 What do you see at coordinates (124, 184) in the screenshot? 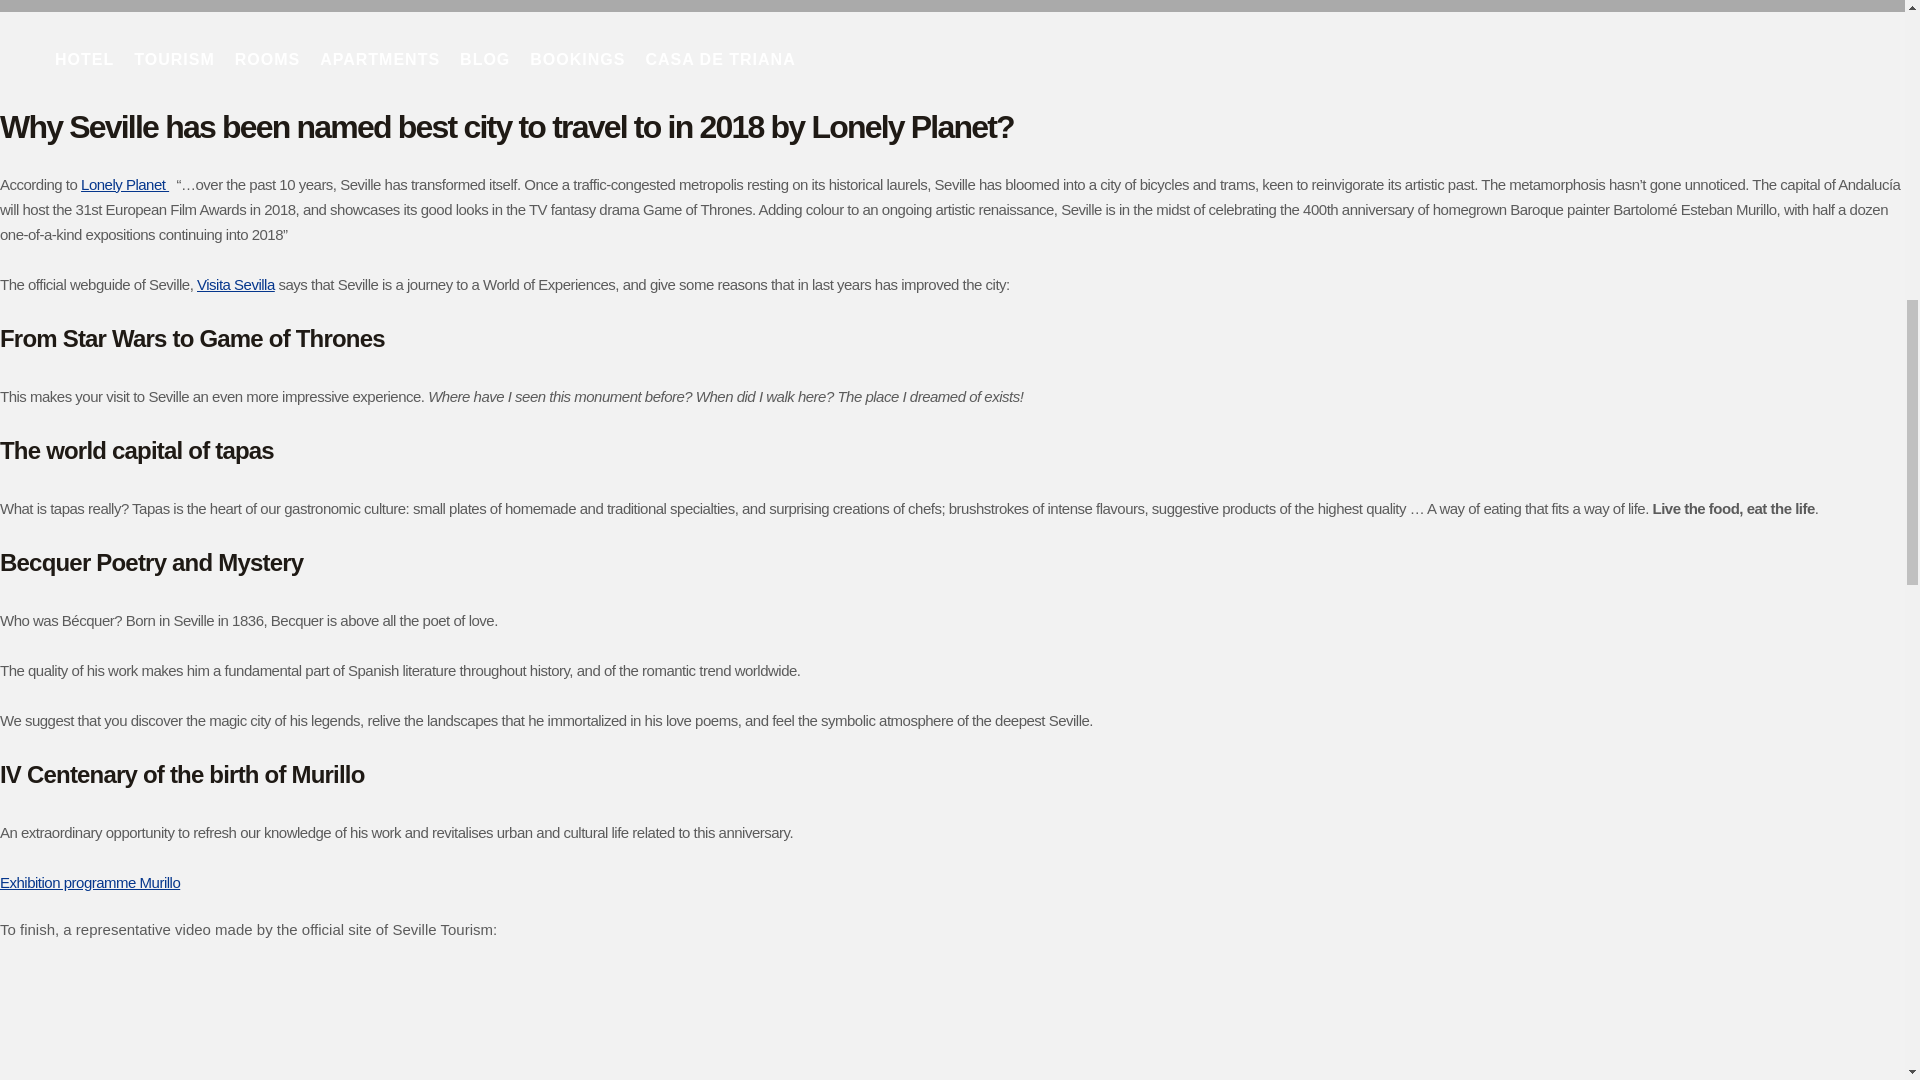
I see `Lonely Planet` at bounding box center [124, 184].